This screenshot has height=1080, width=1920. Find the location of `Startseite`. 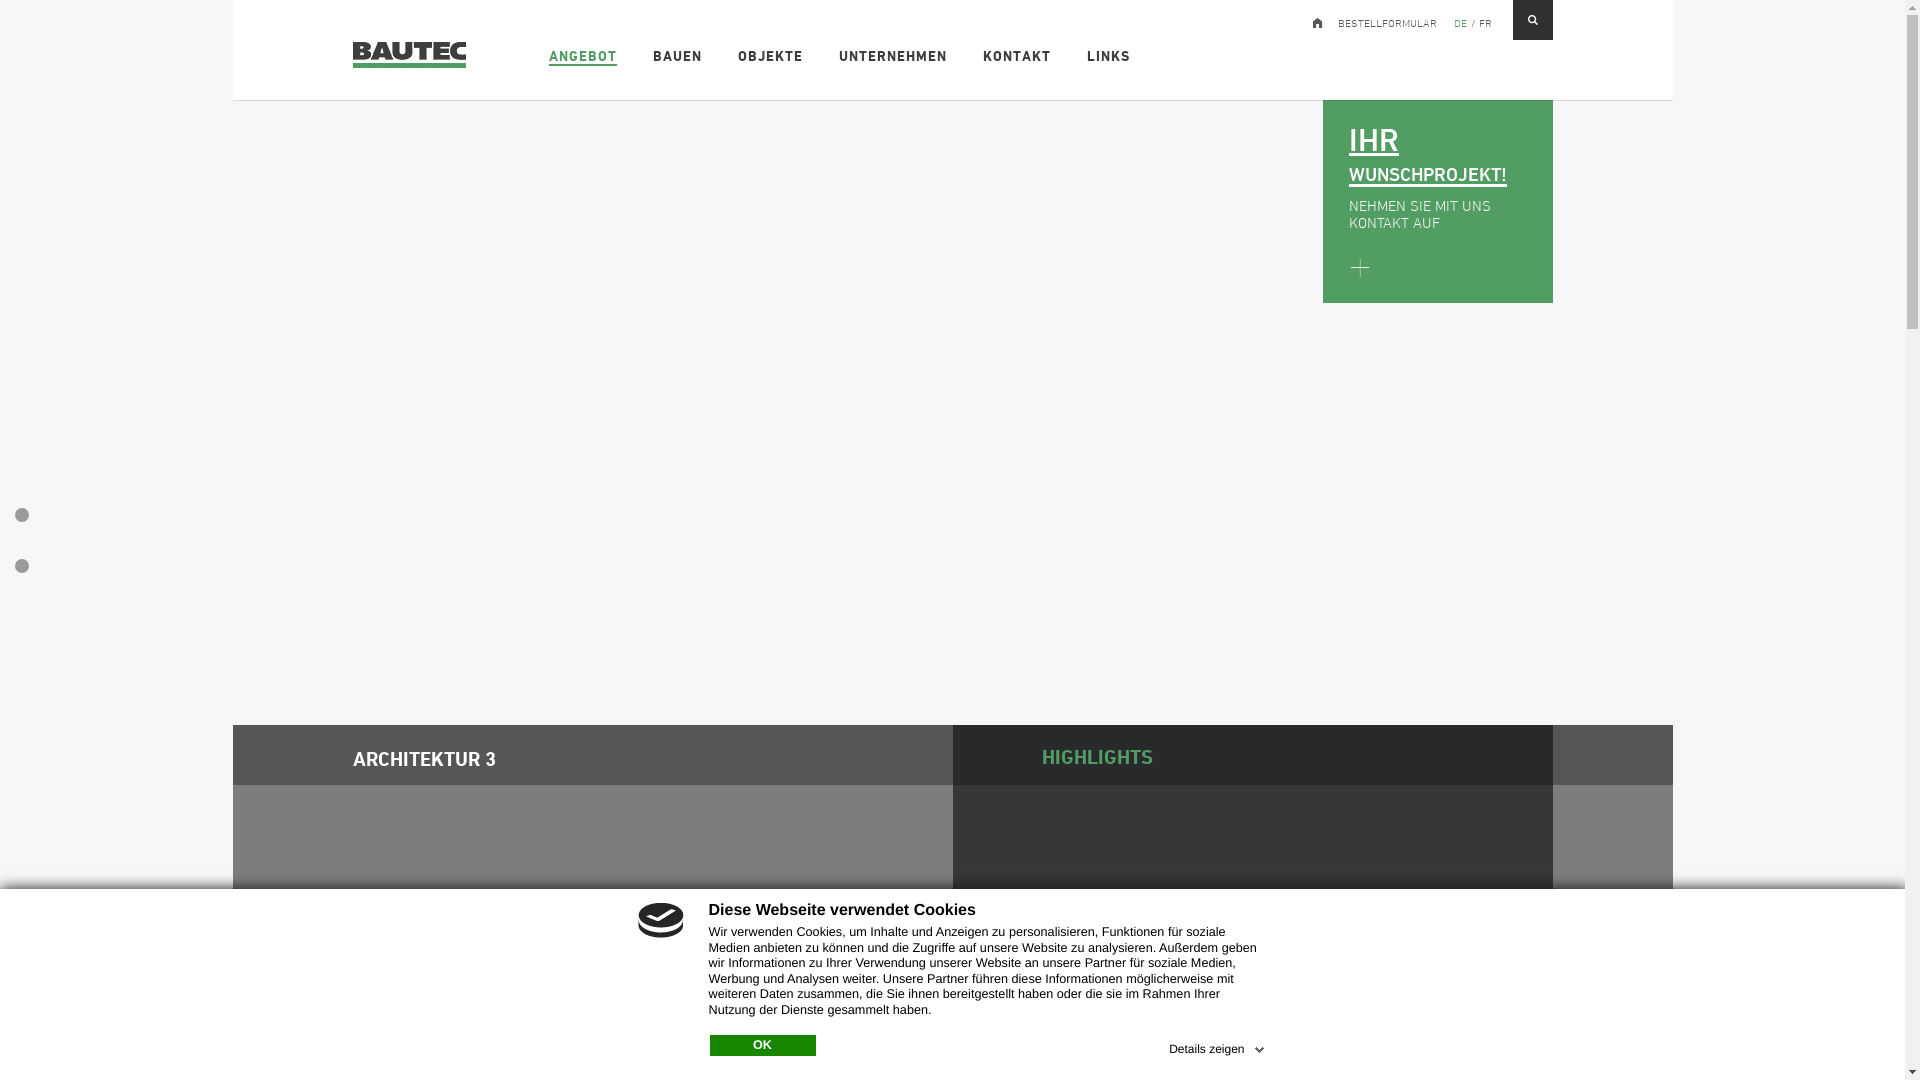

Startseite is located at coordinates (1315, 19).